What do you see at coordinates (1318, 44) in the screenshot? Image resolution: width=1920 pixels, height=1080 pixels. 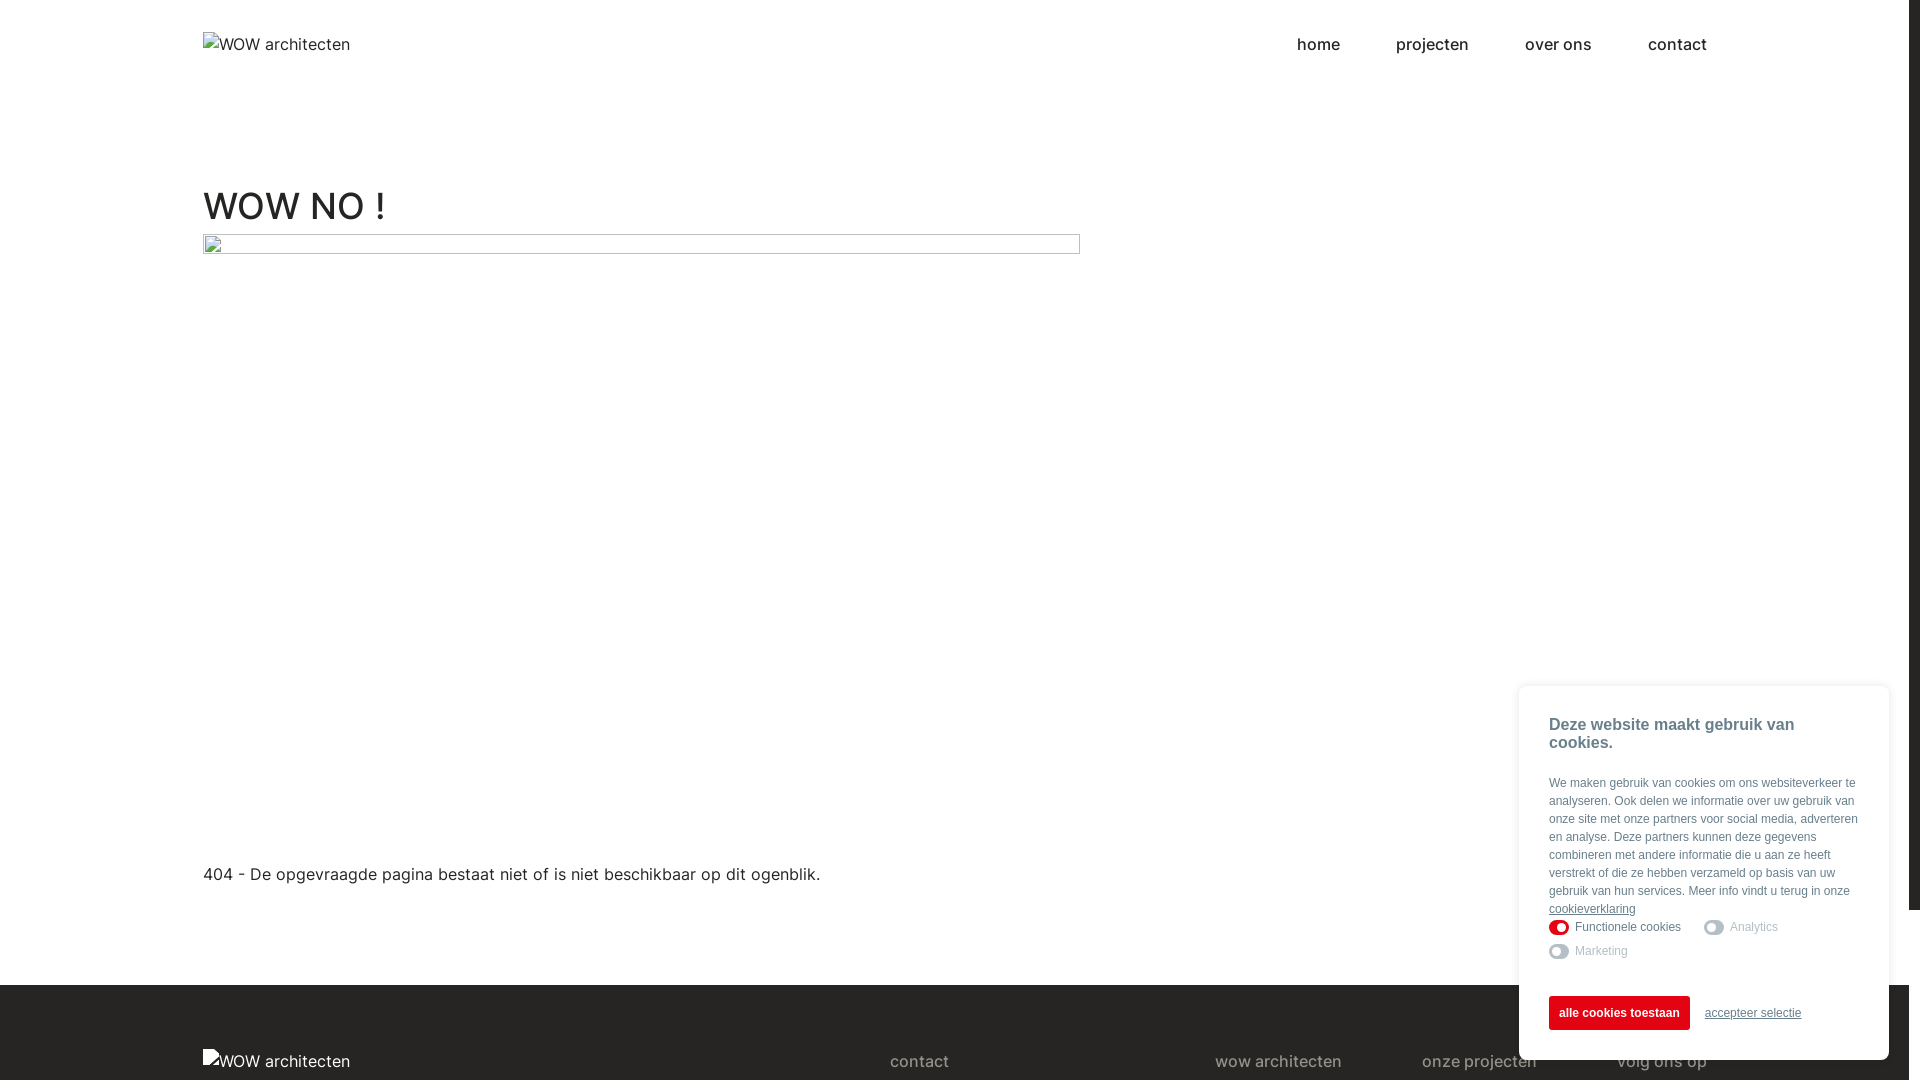 I see `home` at bounding box center [1318, 44].